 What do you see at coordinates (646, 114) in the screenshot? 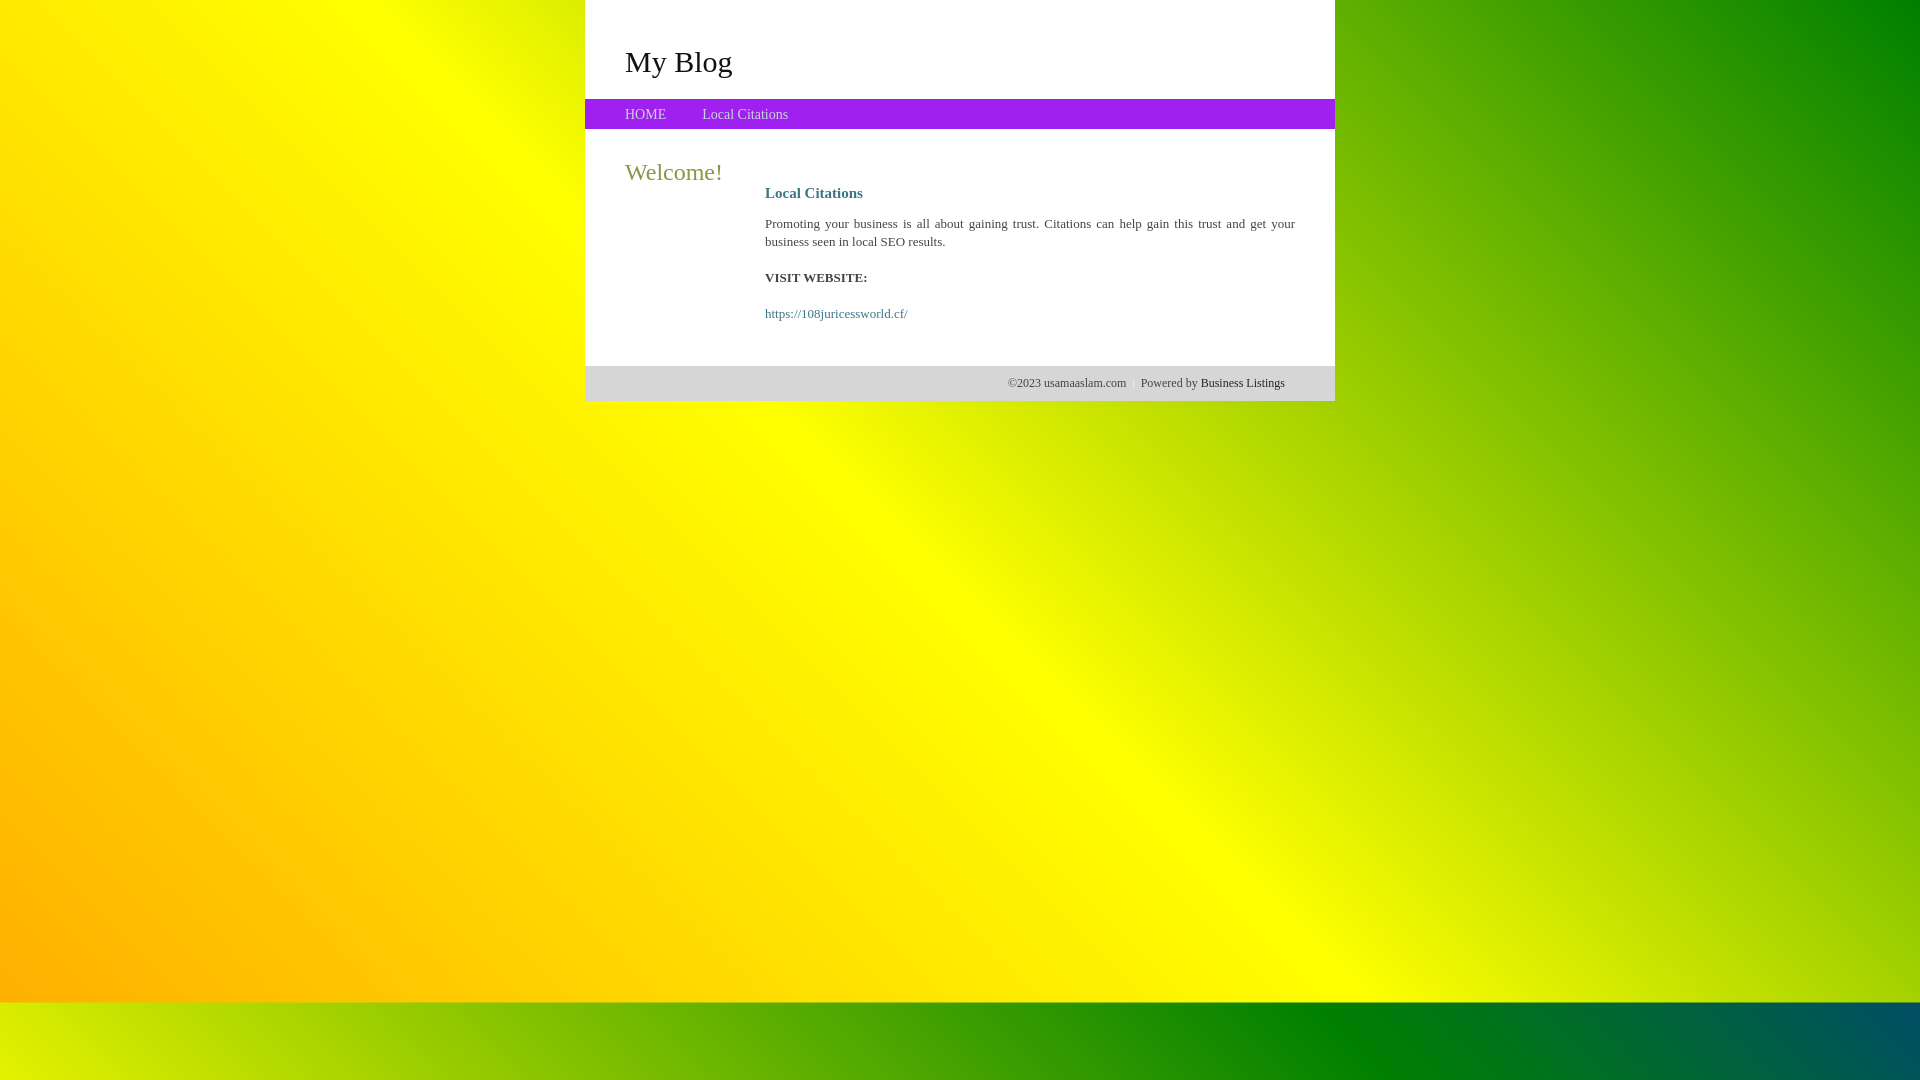
I see `HOME` at bounding box center [646, 114].